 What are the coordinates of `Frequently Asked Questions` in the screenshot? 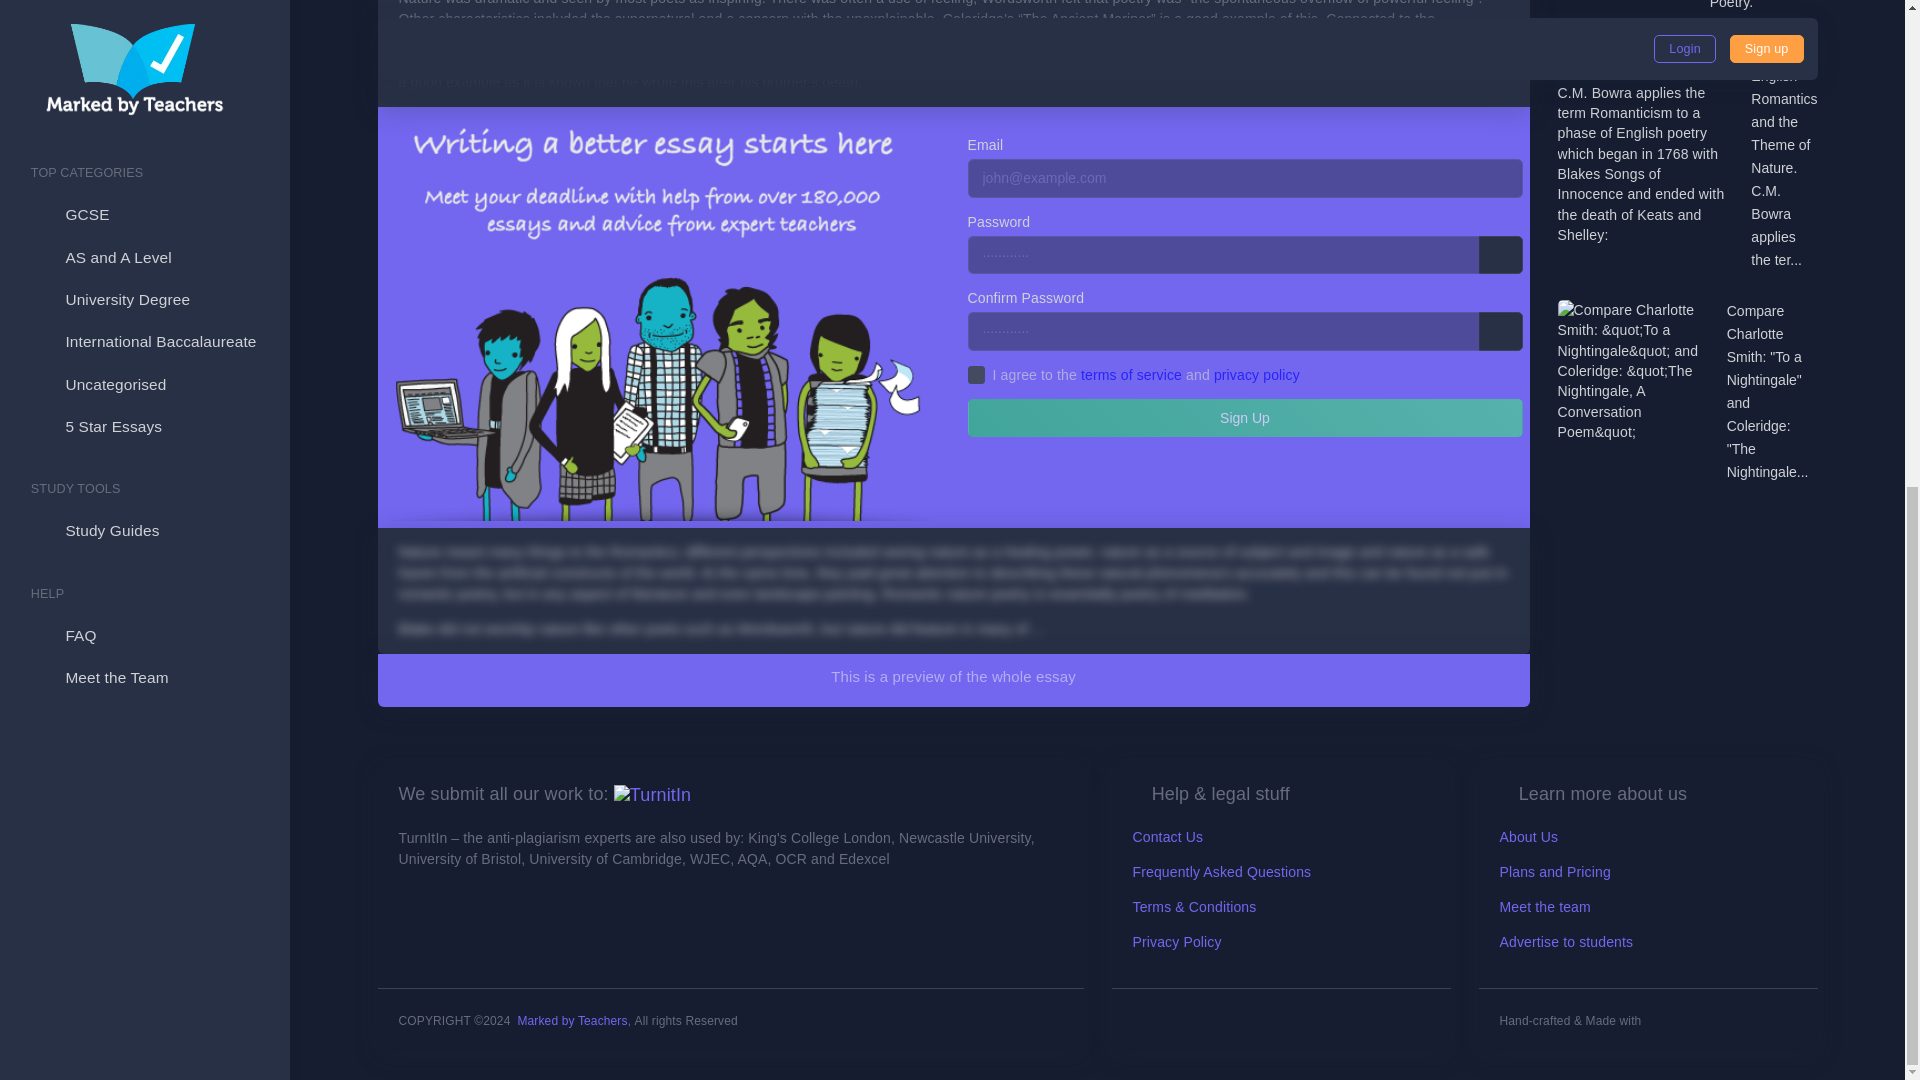 It's located at (1222, 872).